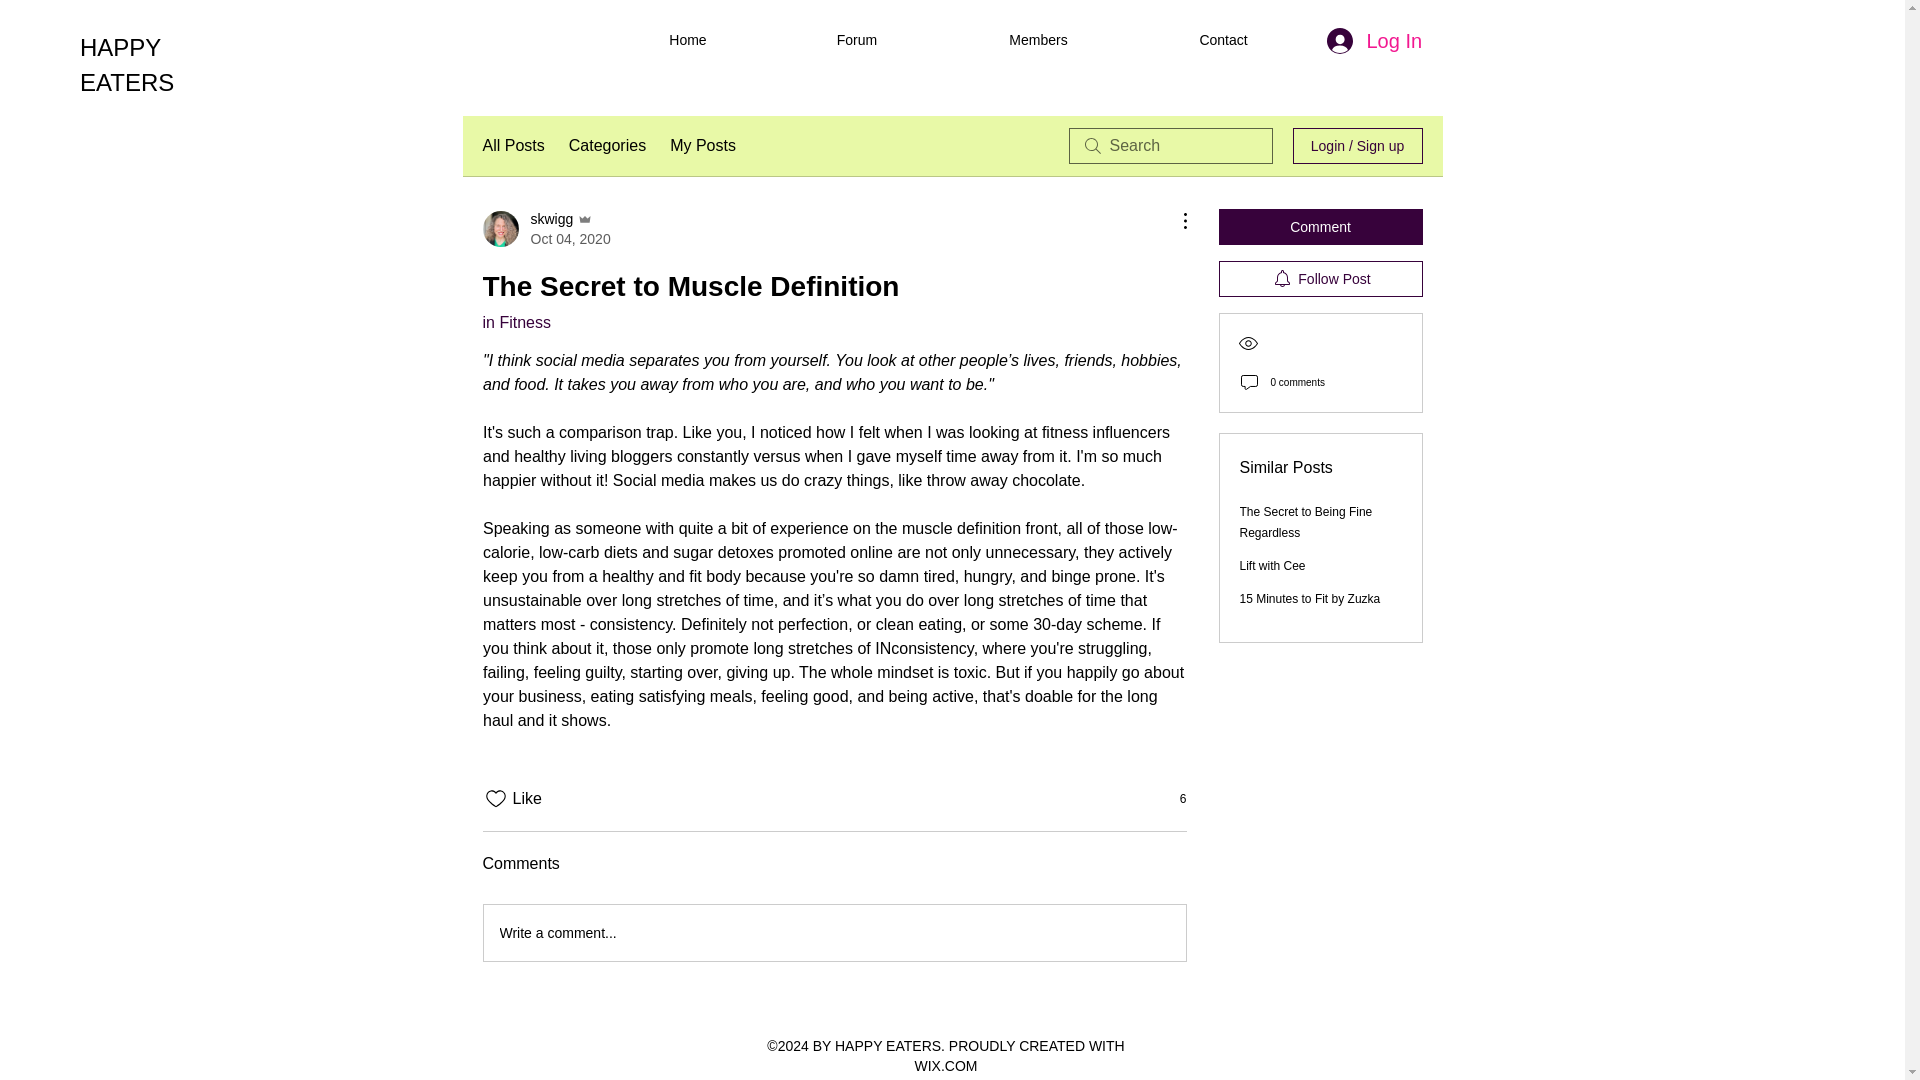 The width and height of the screenshot is (1920, 1080). Describe the element at coordinates (1038, 40) in the screenshot. I see `Members` at that location.